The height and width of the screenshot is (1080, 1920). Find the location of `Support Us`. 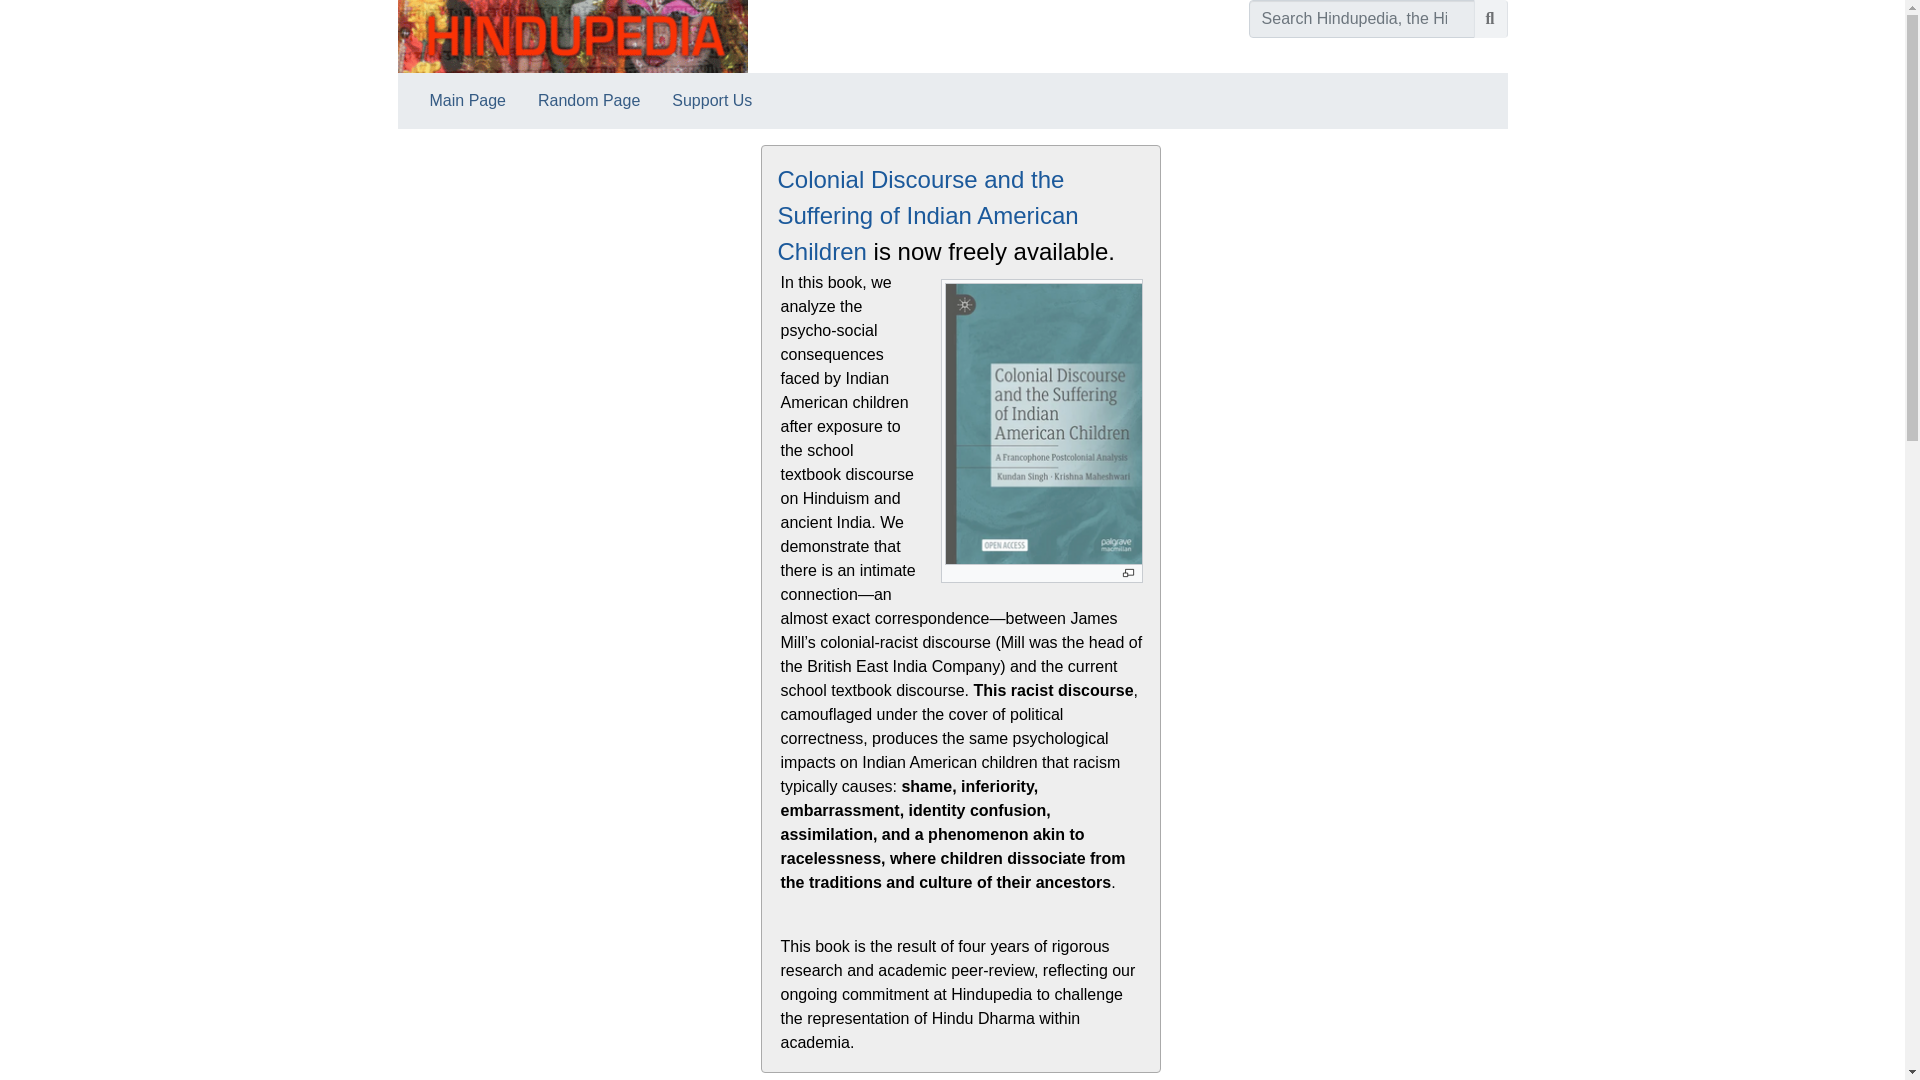

Support Us is located at coordinates (712, 100).